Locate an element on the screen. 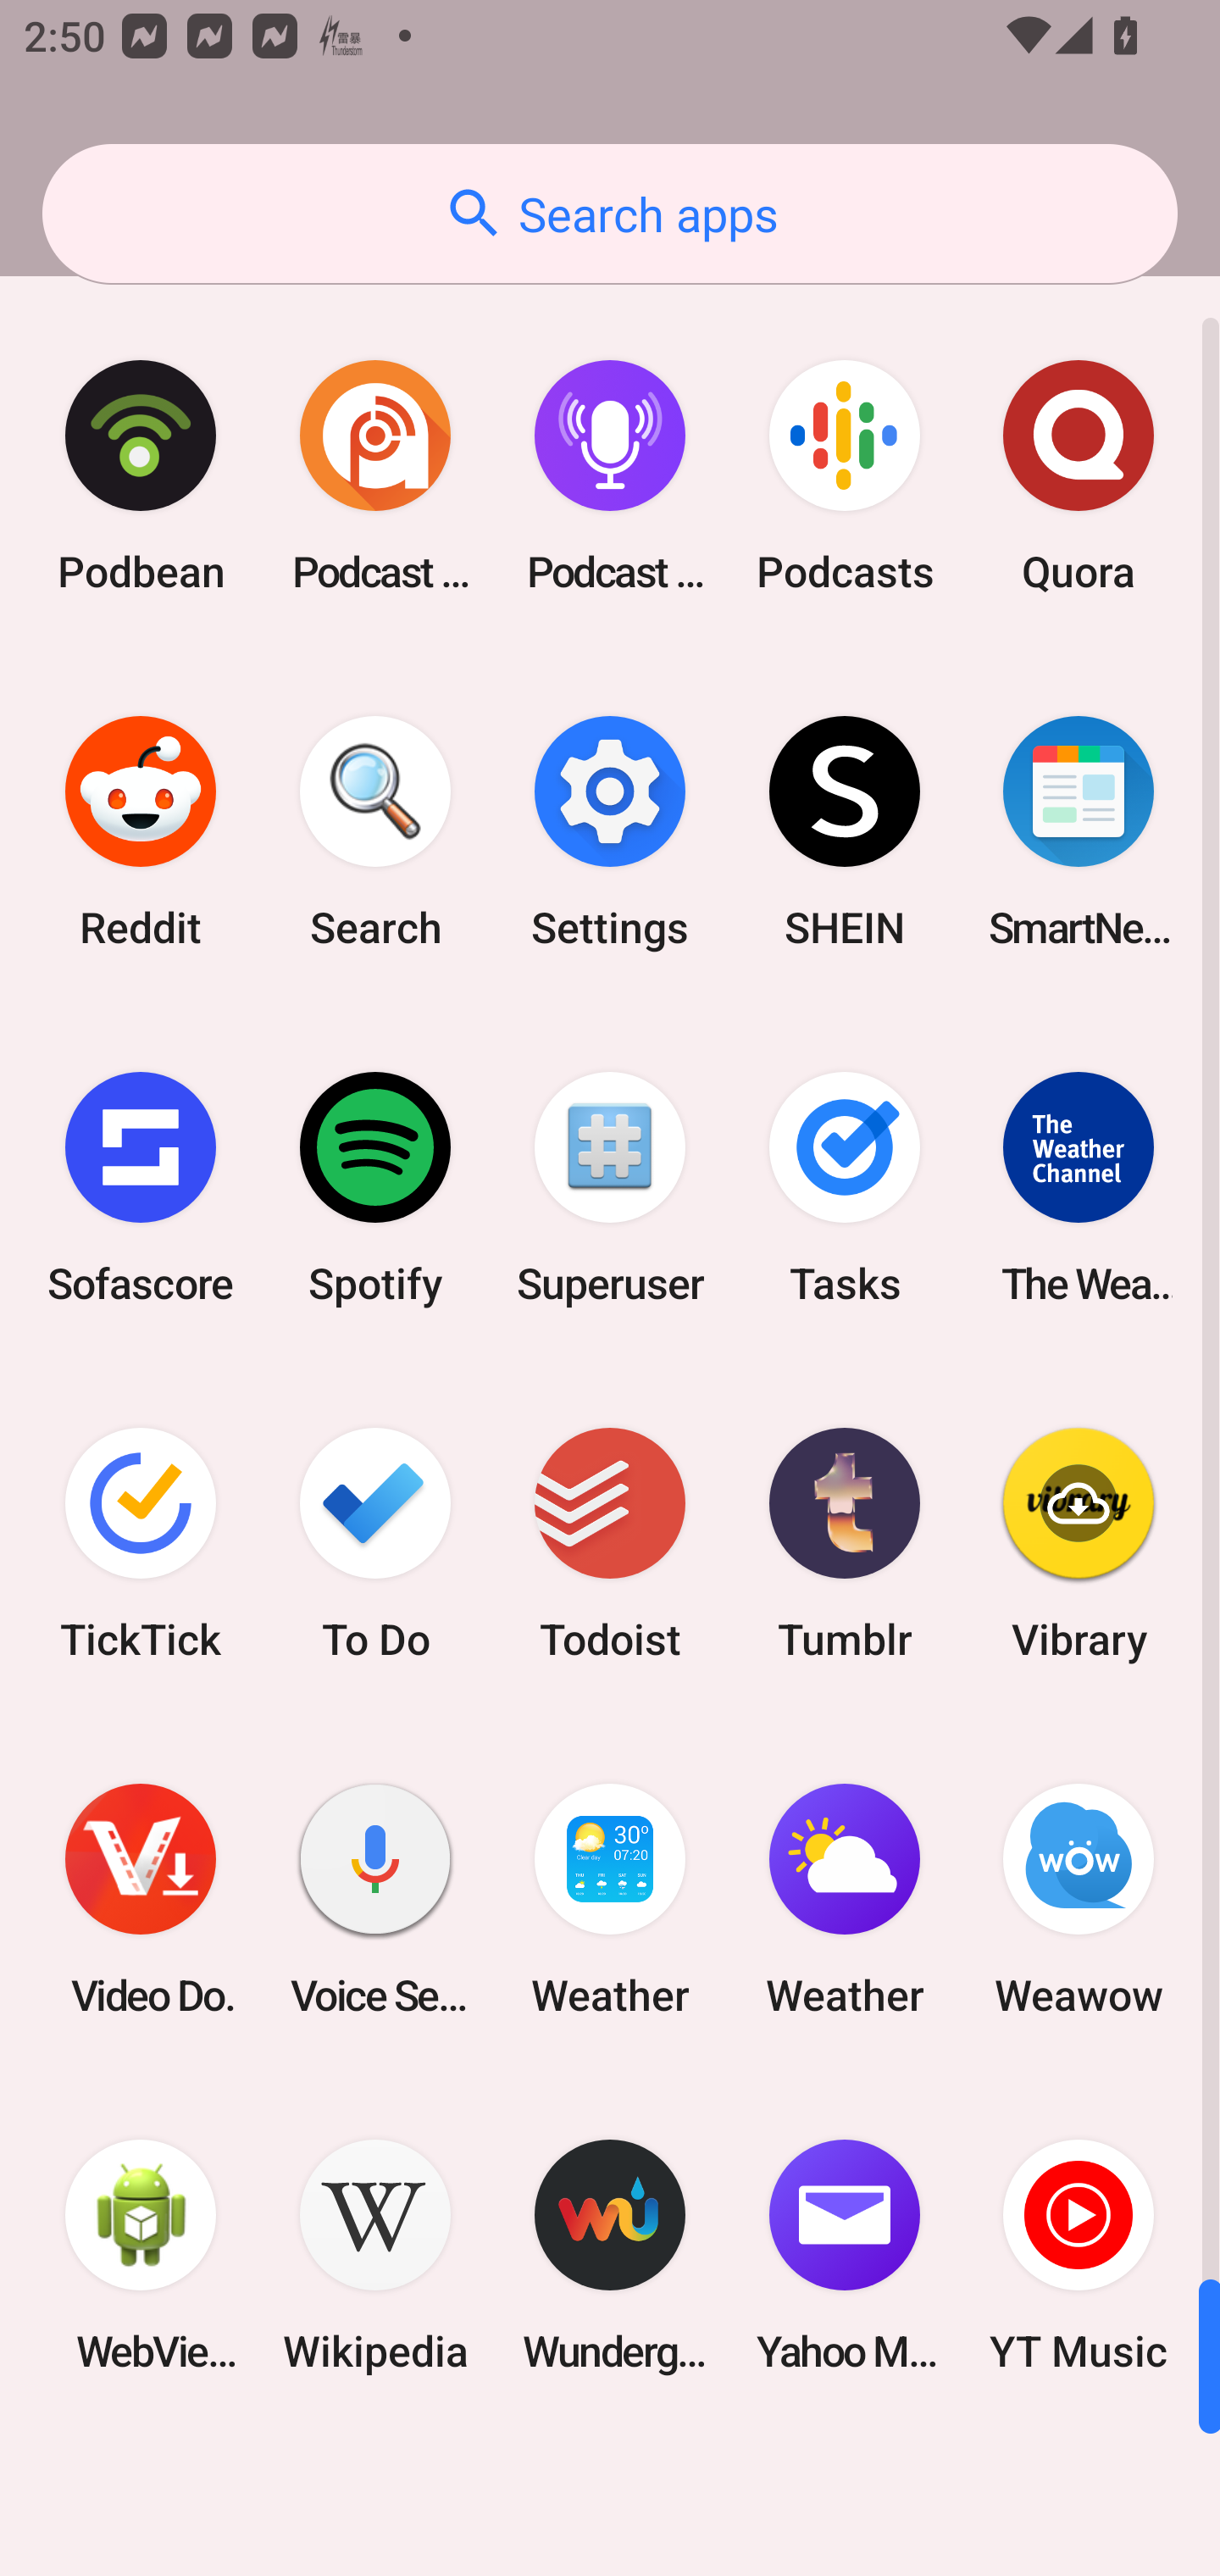 The width and height of the screenshot is (1220, 2576). Search is located at coordinates (375, 832).